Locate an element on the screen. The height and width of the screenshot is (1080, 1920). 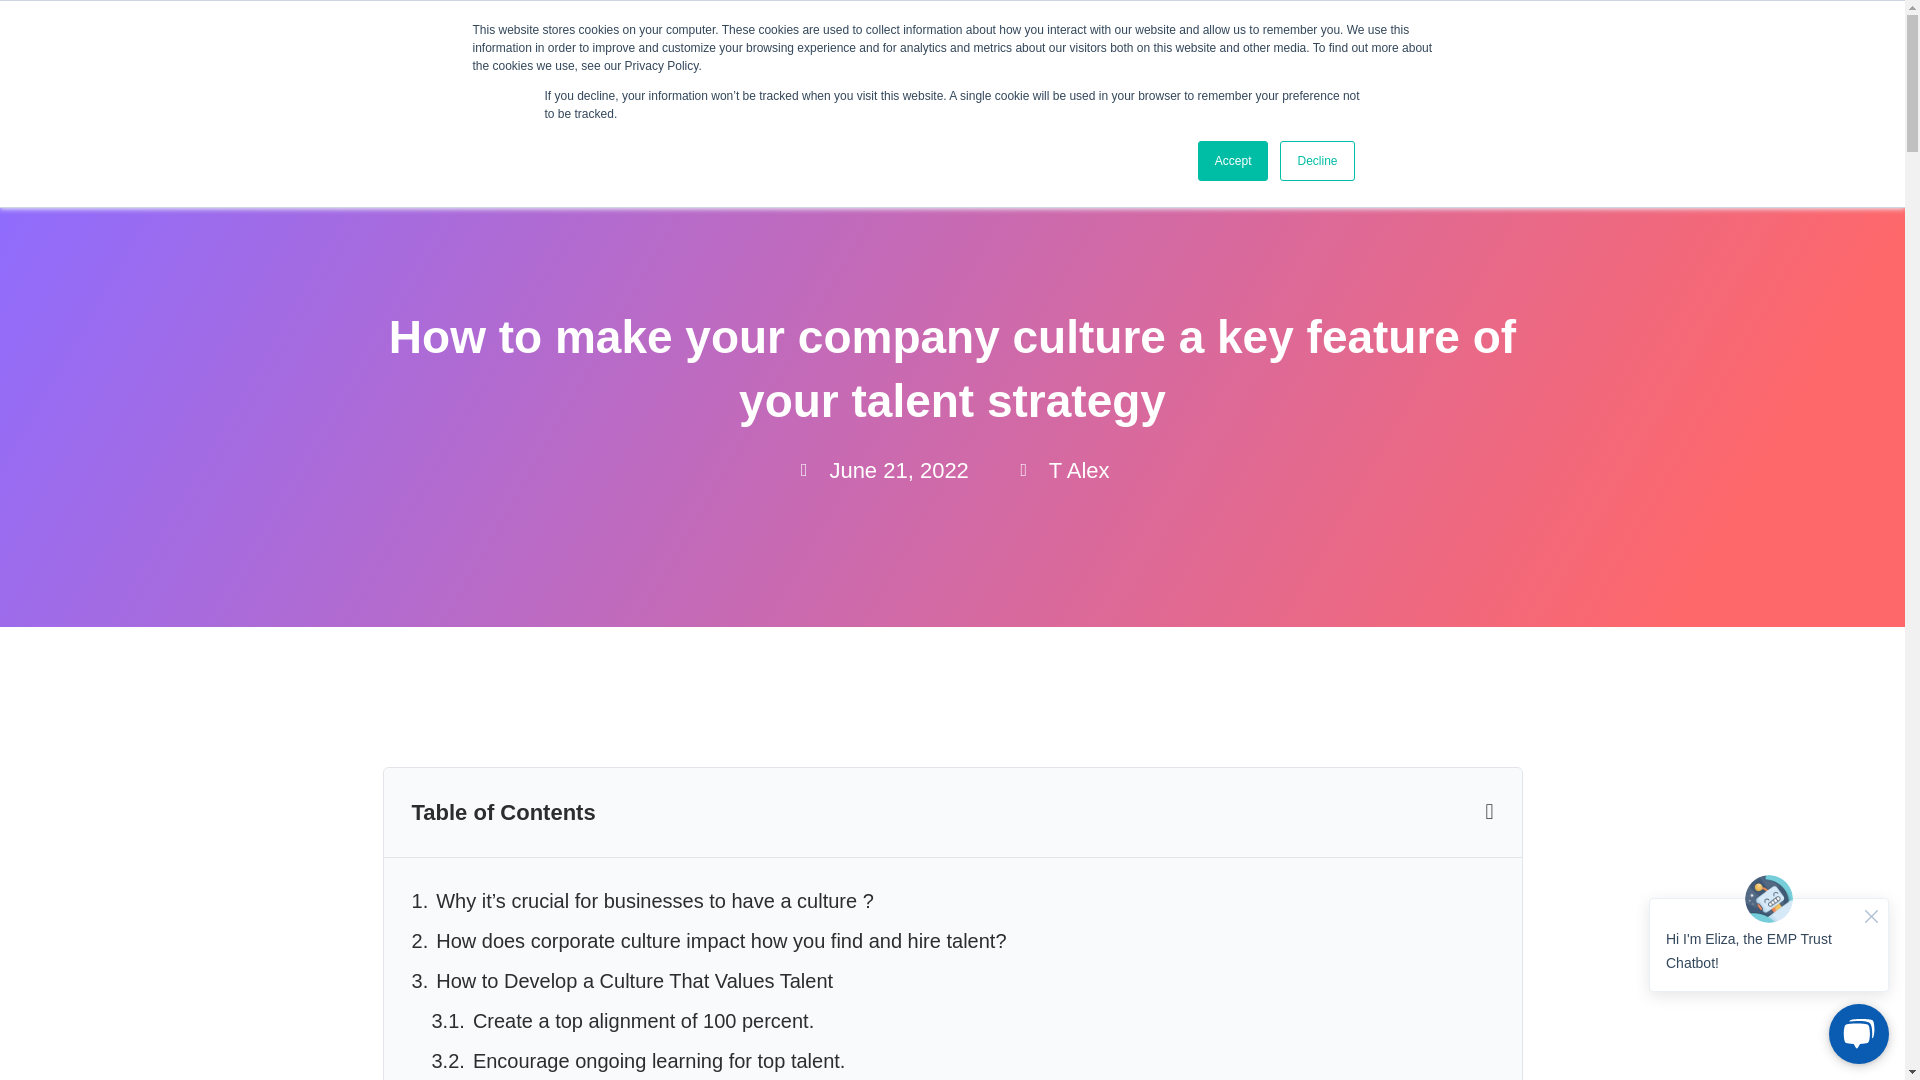
Accept is located at coordinates (1234, 161).